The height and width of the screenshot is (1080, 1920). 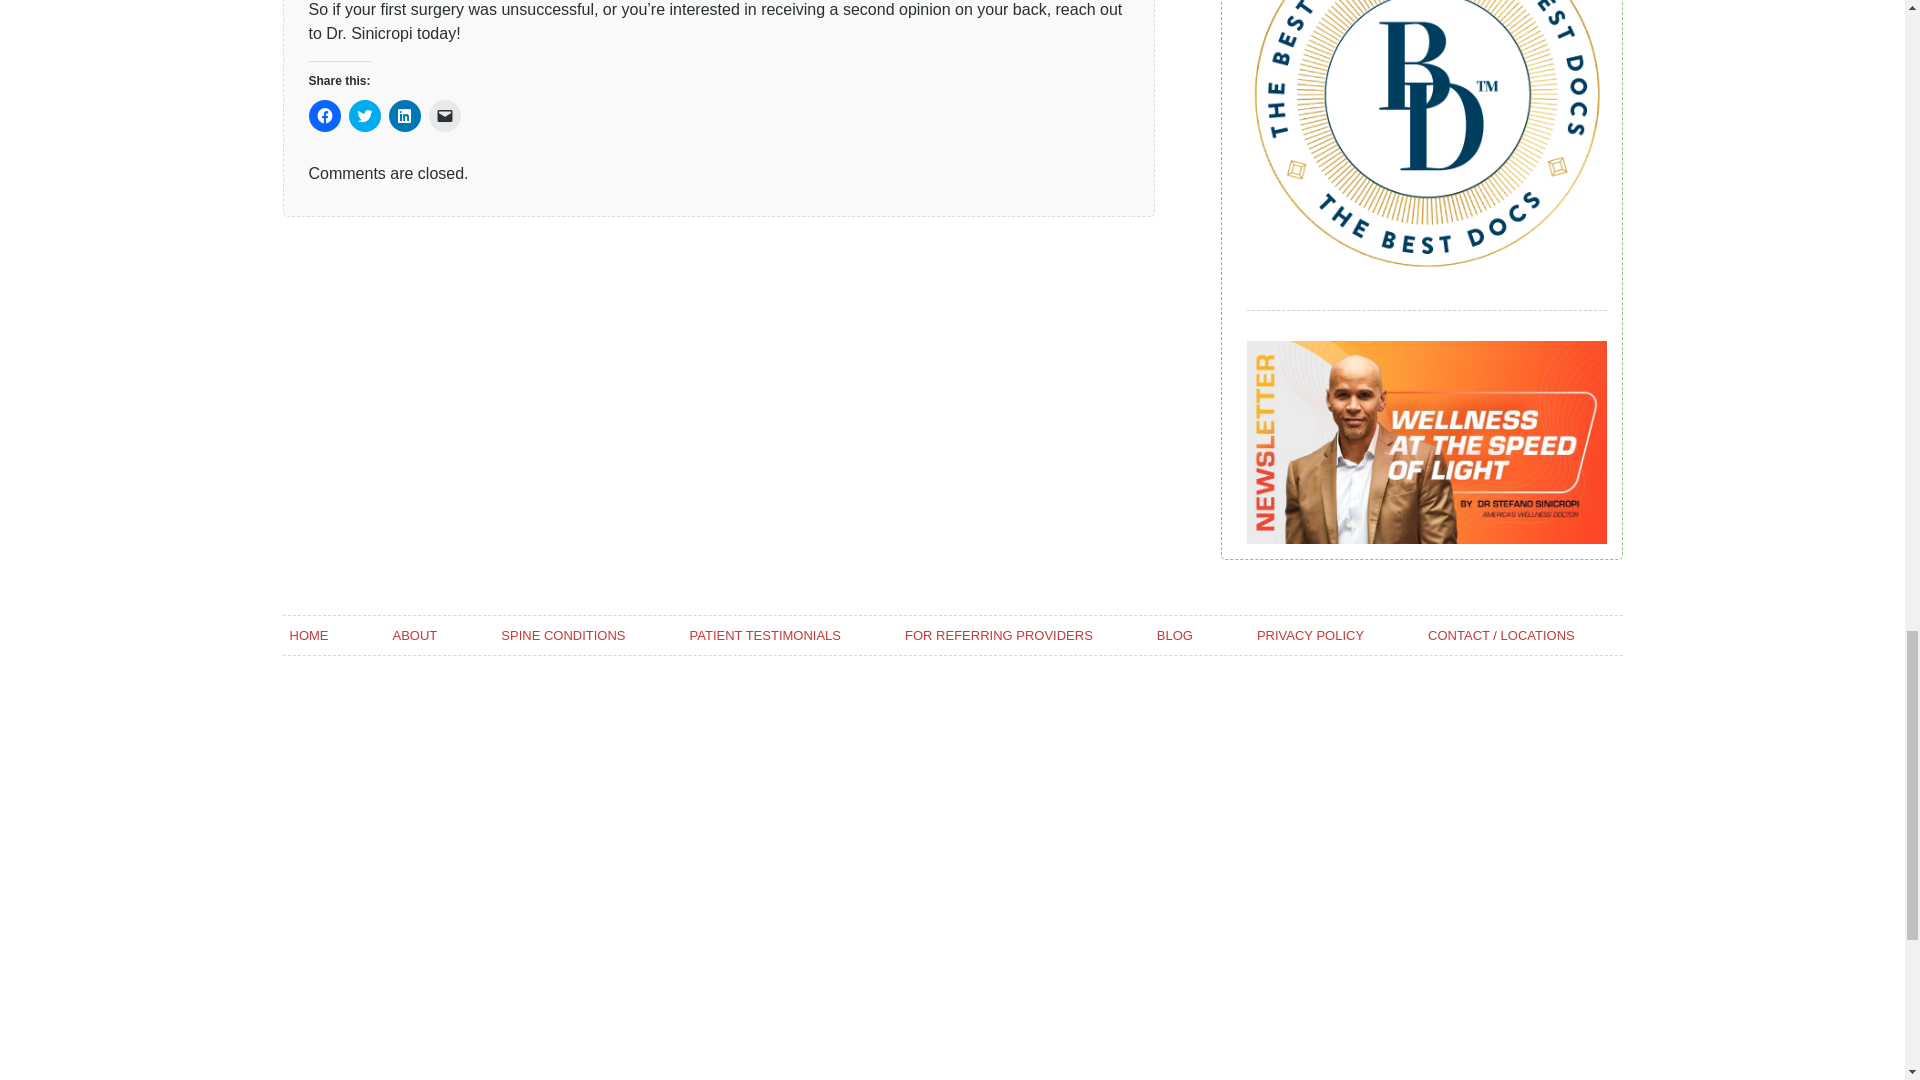 I want to click on Click to share on Twitter, so click(x=364, y=116).